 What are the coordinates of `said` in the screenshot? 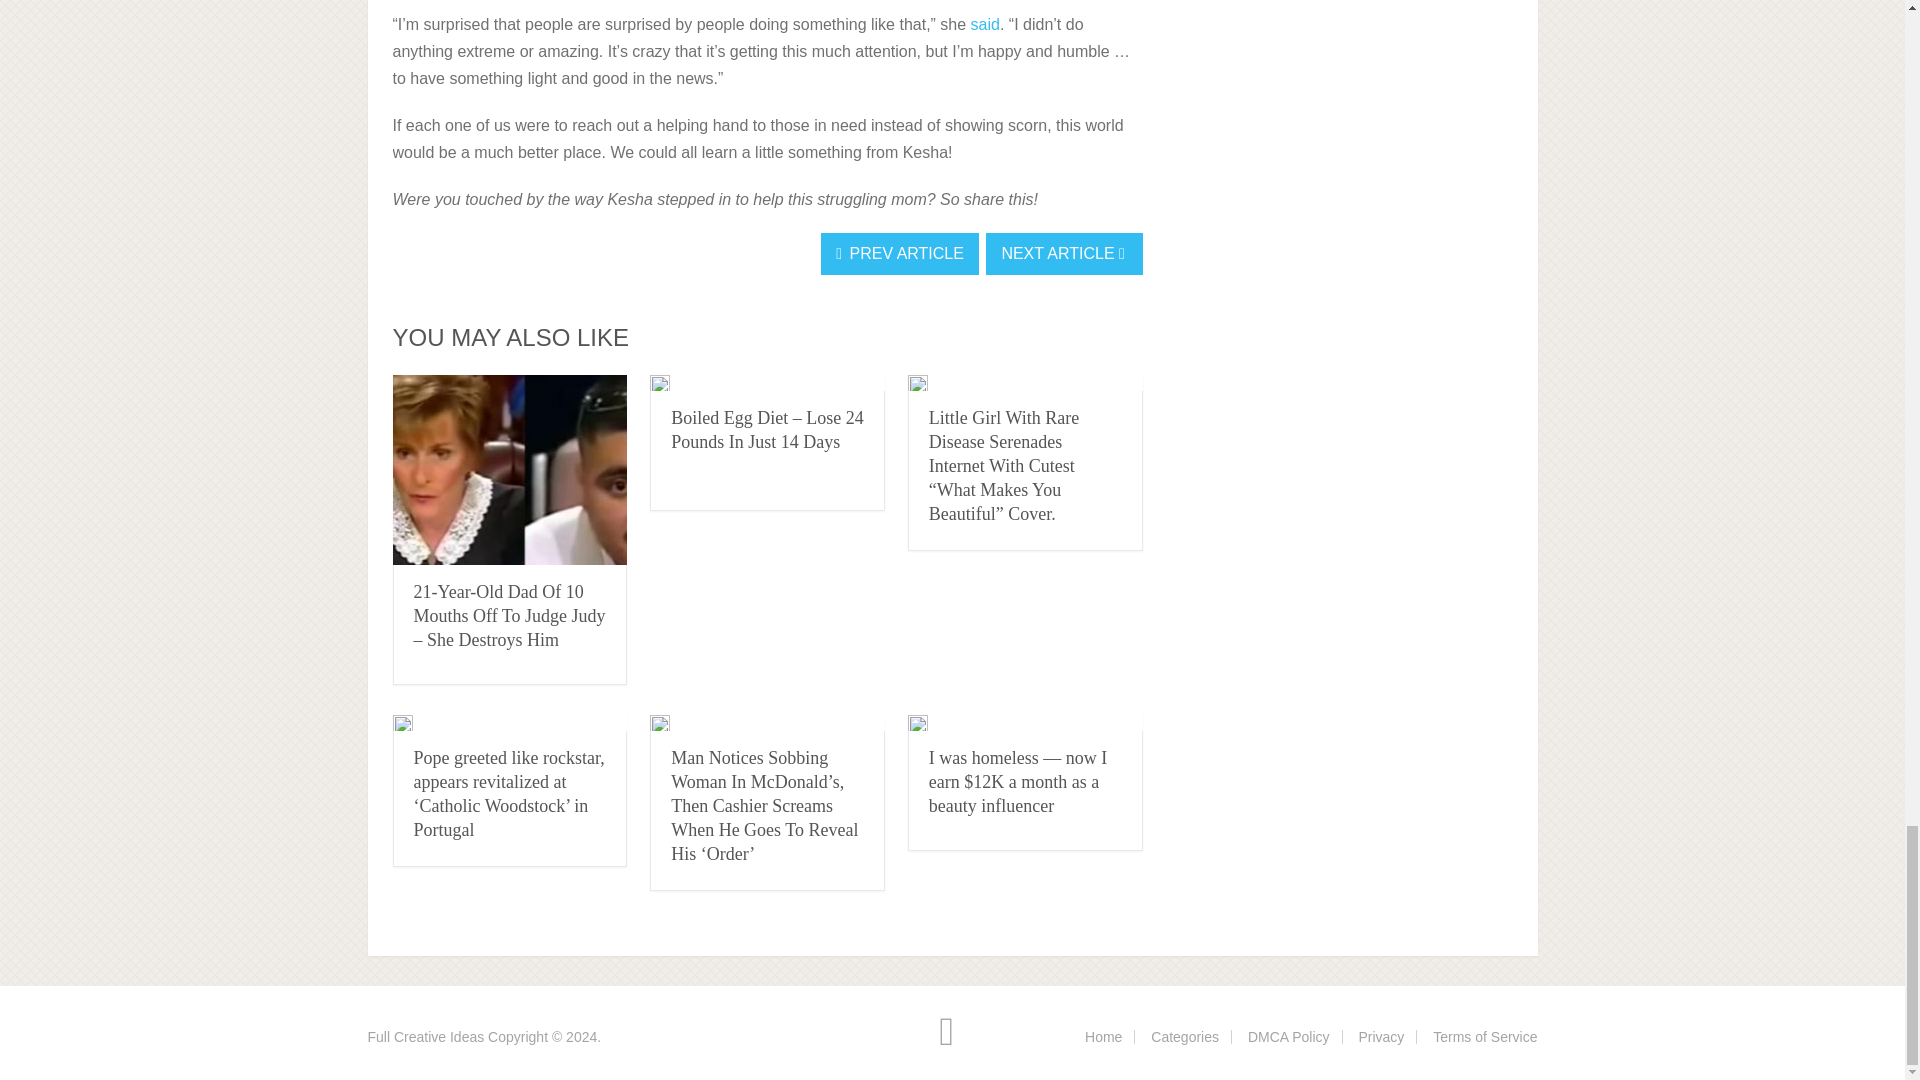 It's located at (986, 24).